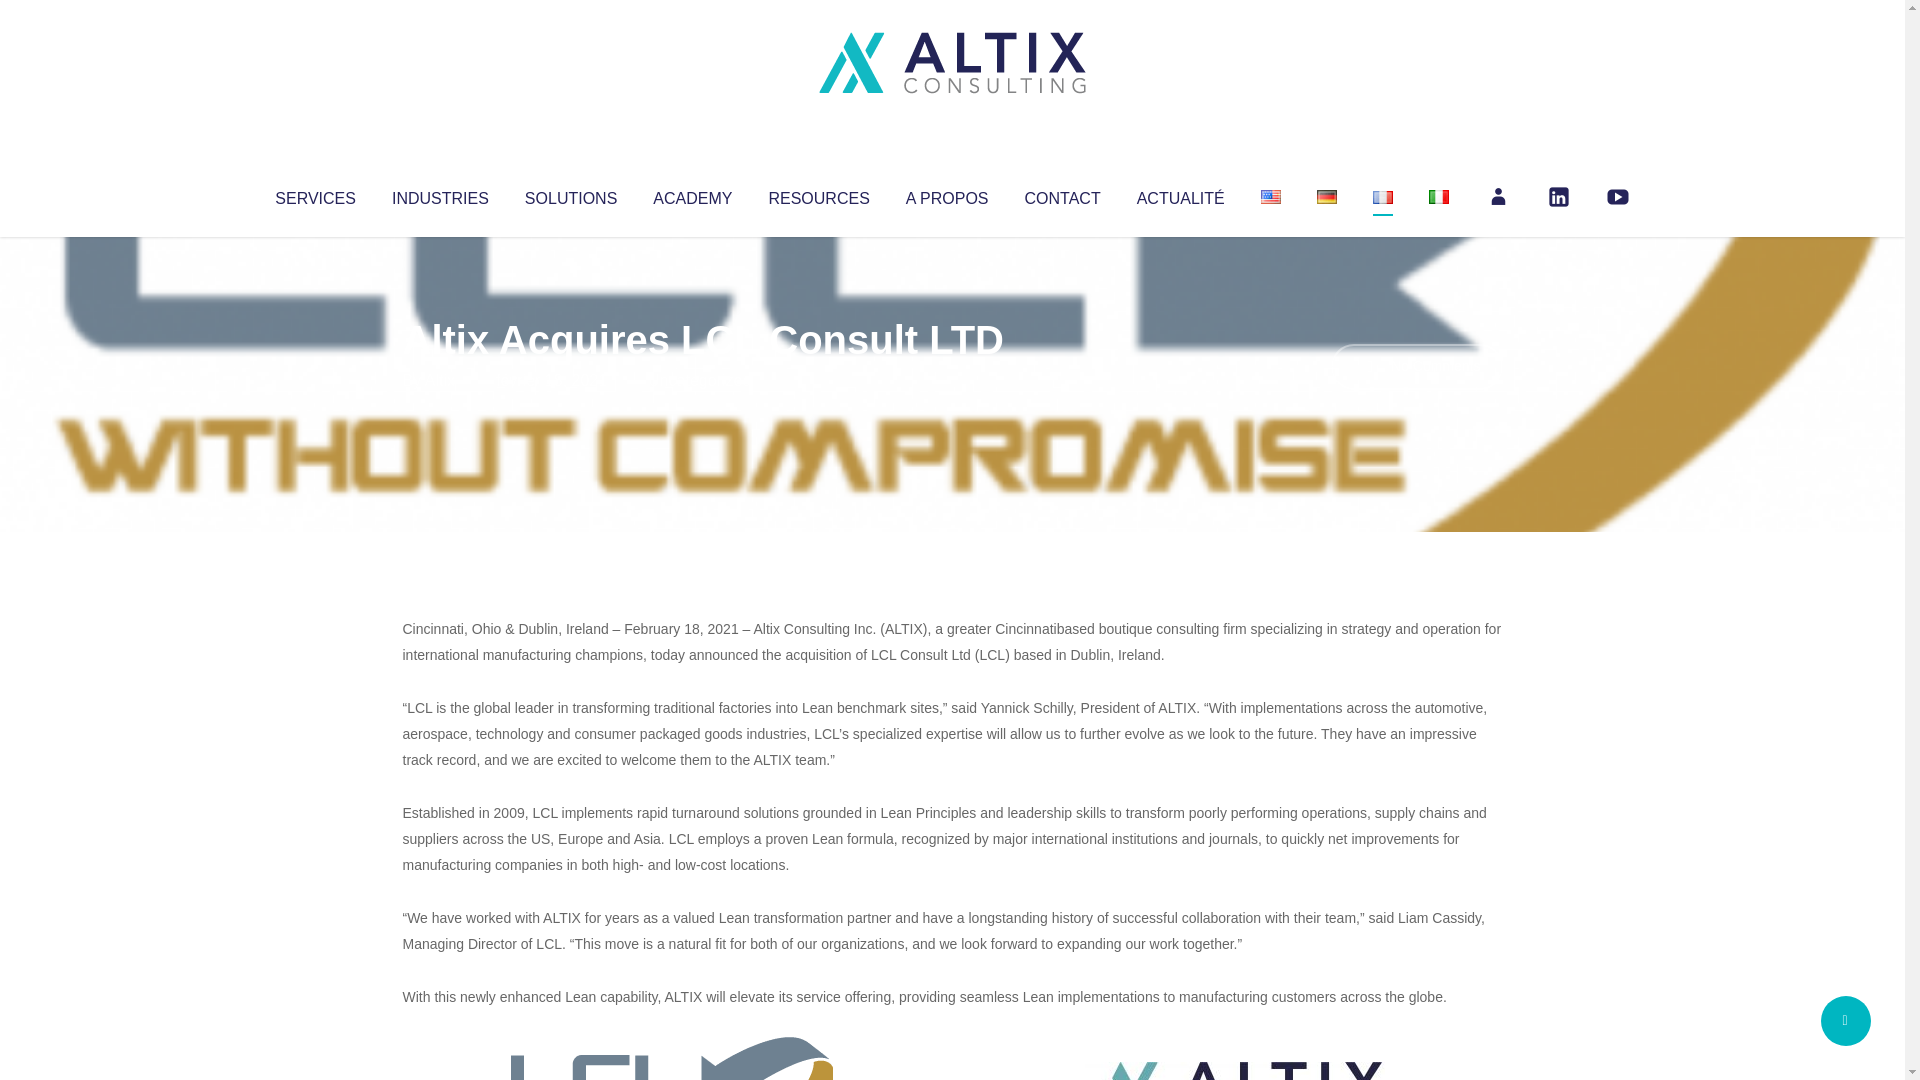 Image resolution: width=1920 pixels, height=1080 pixels. What do you see at coordinates (440, 194) in the screenshot?
I see `INDUSTRIES` at bounding box center [440, 194].